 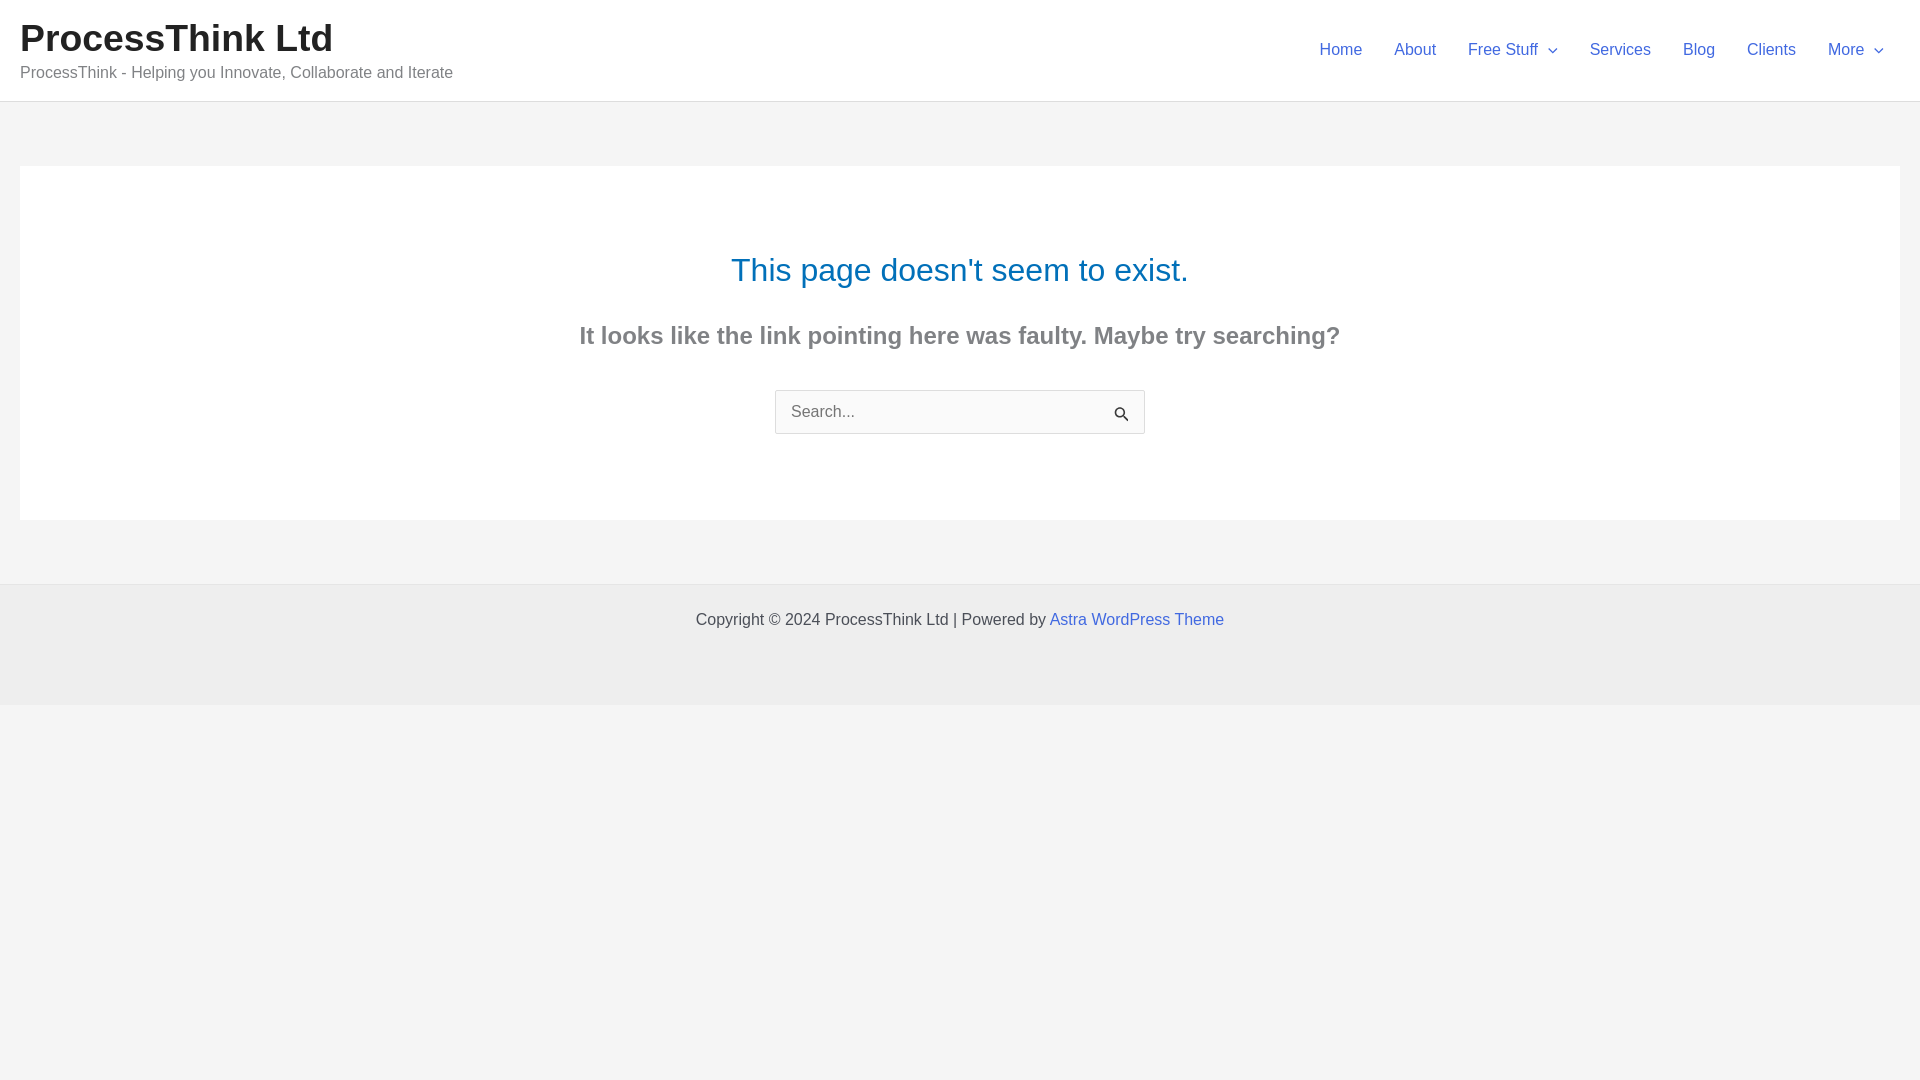 I want to click on About, so click(x=1414, y=50).